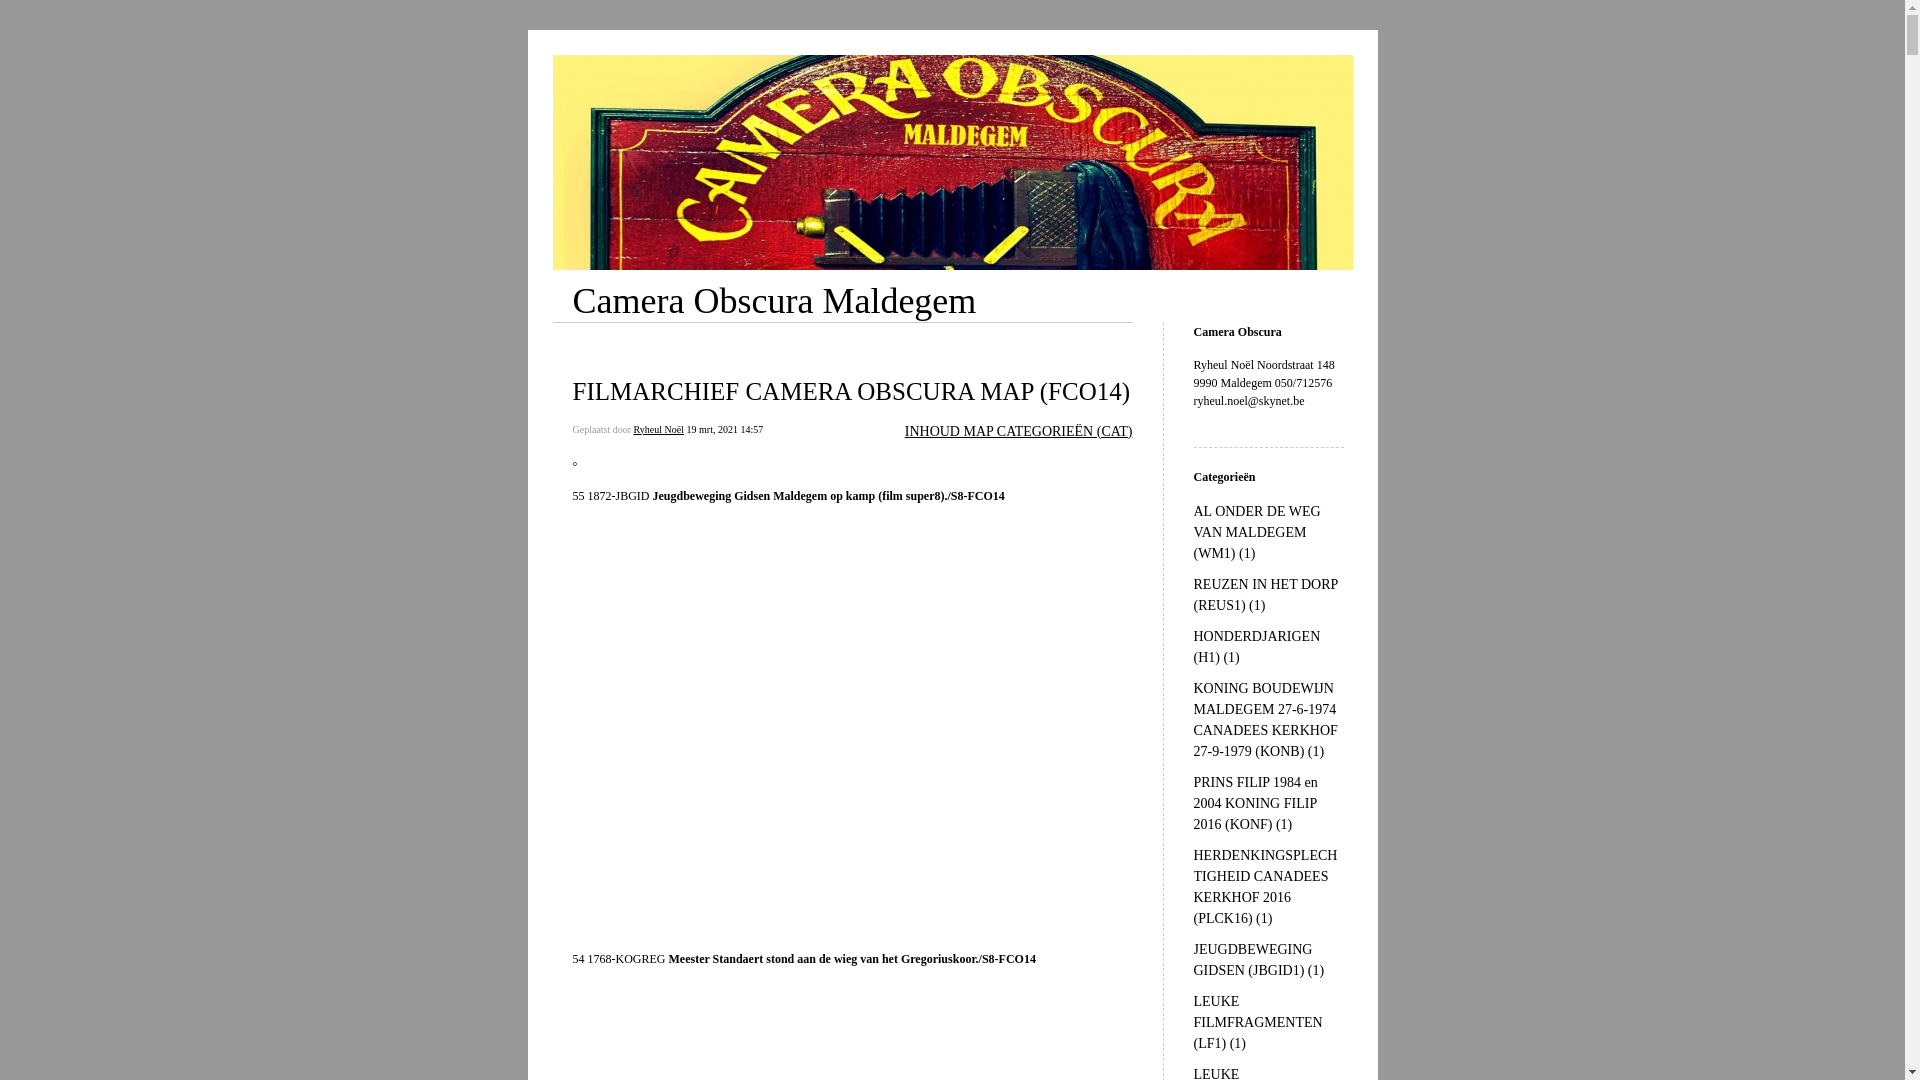 This screenshot has height=1080, width=1920. I want to click on FILMARCHIEF CAMERA OBSCURA MAP (FCO14), so click(851, 392).